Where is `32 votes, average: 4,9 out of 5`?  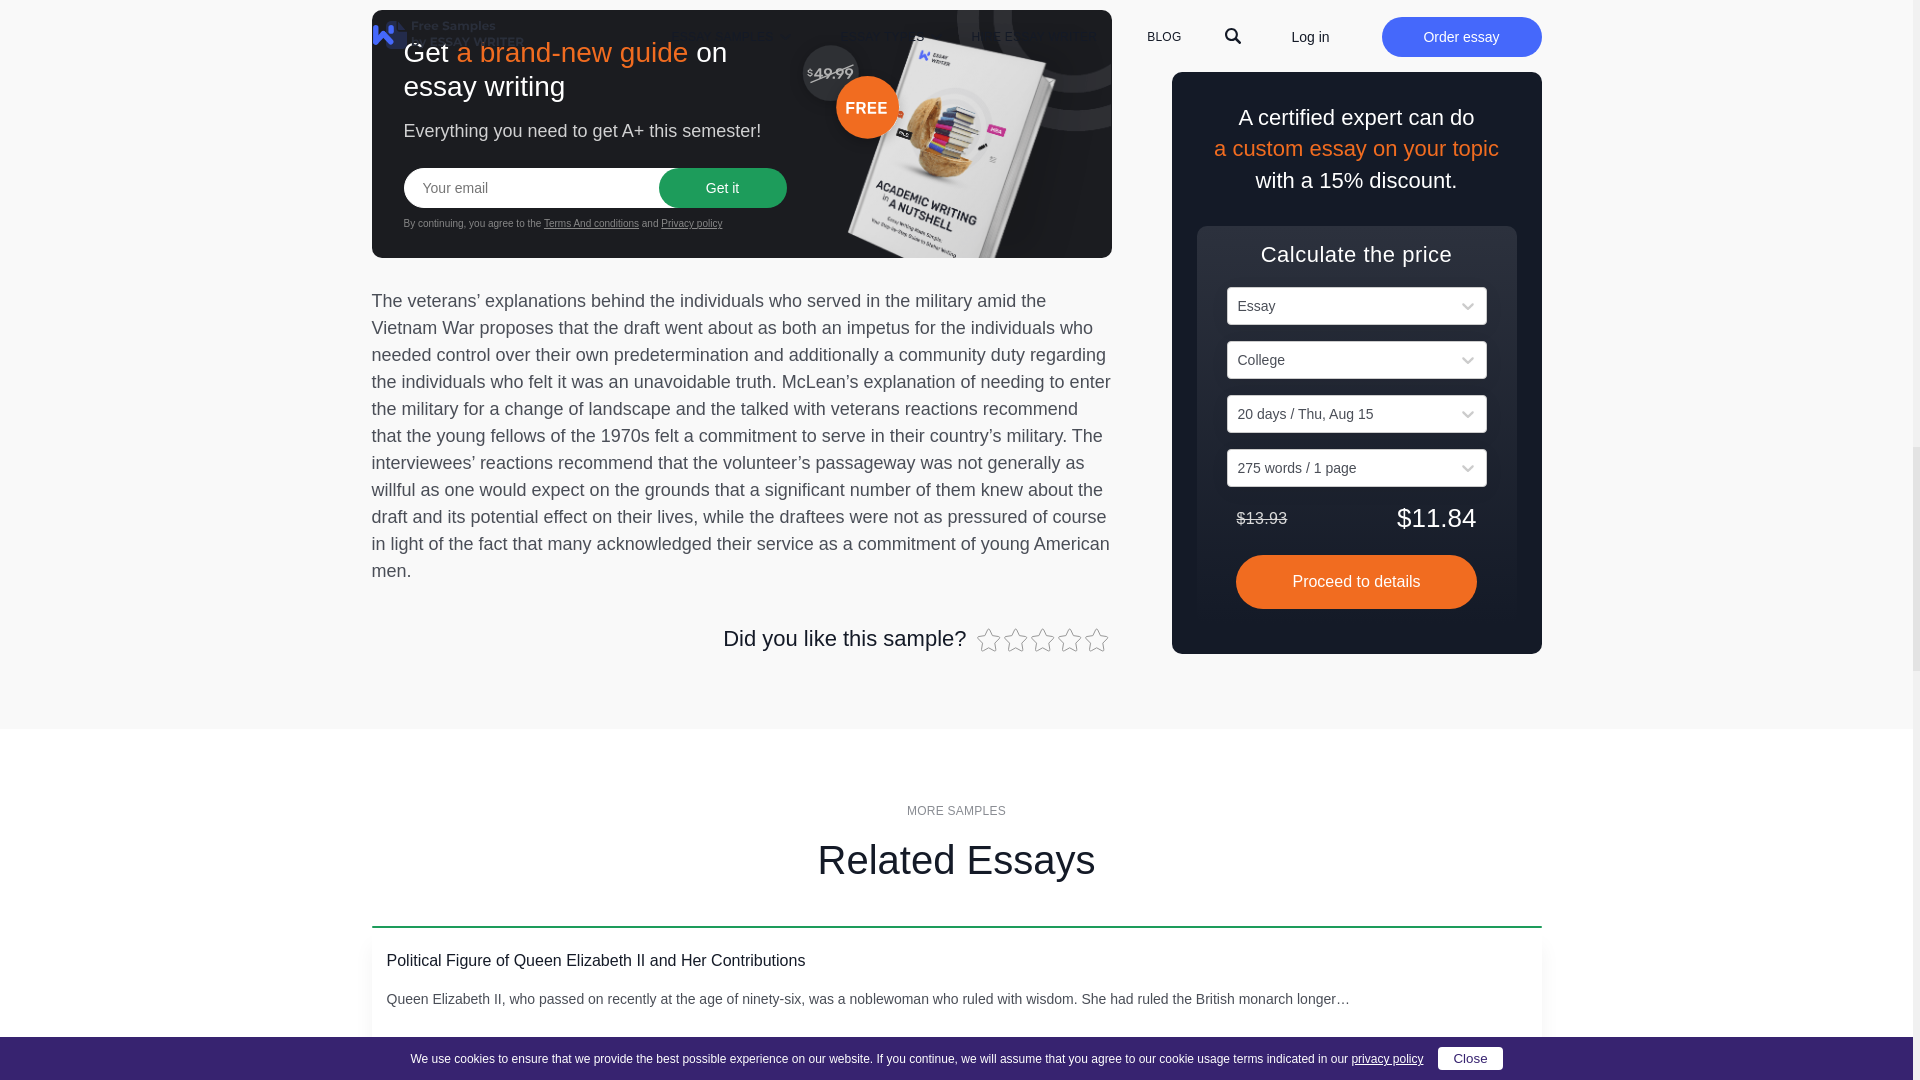
32 votes, average: 4,9 out of 5 is located at coordinates (1018, 640).